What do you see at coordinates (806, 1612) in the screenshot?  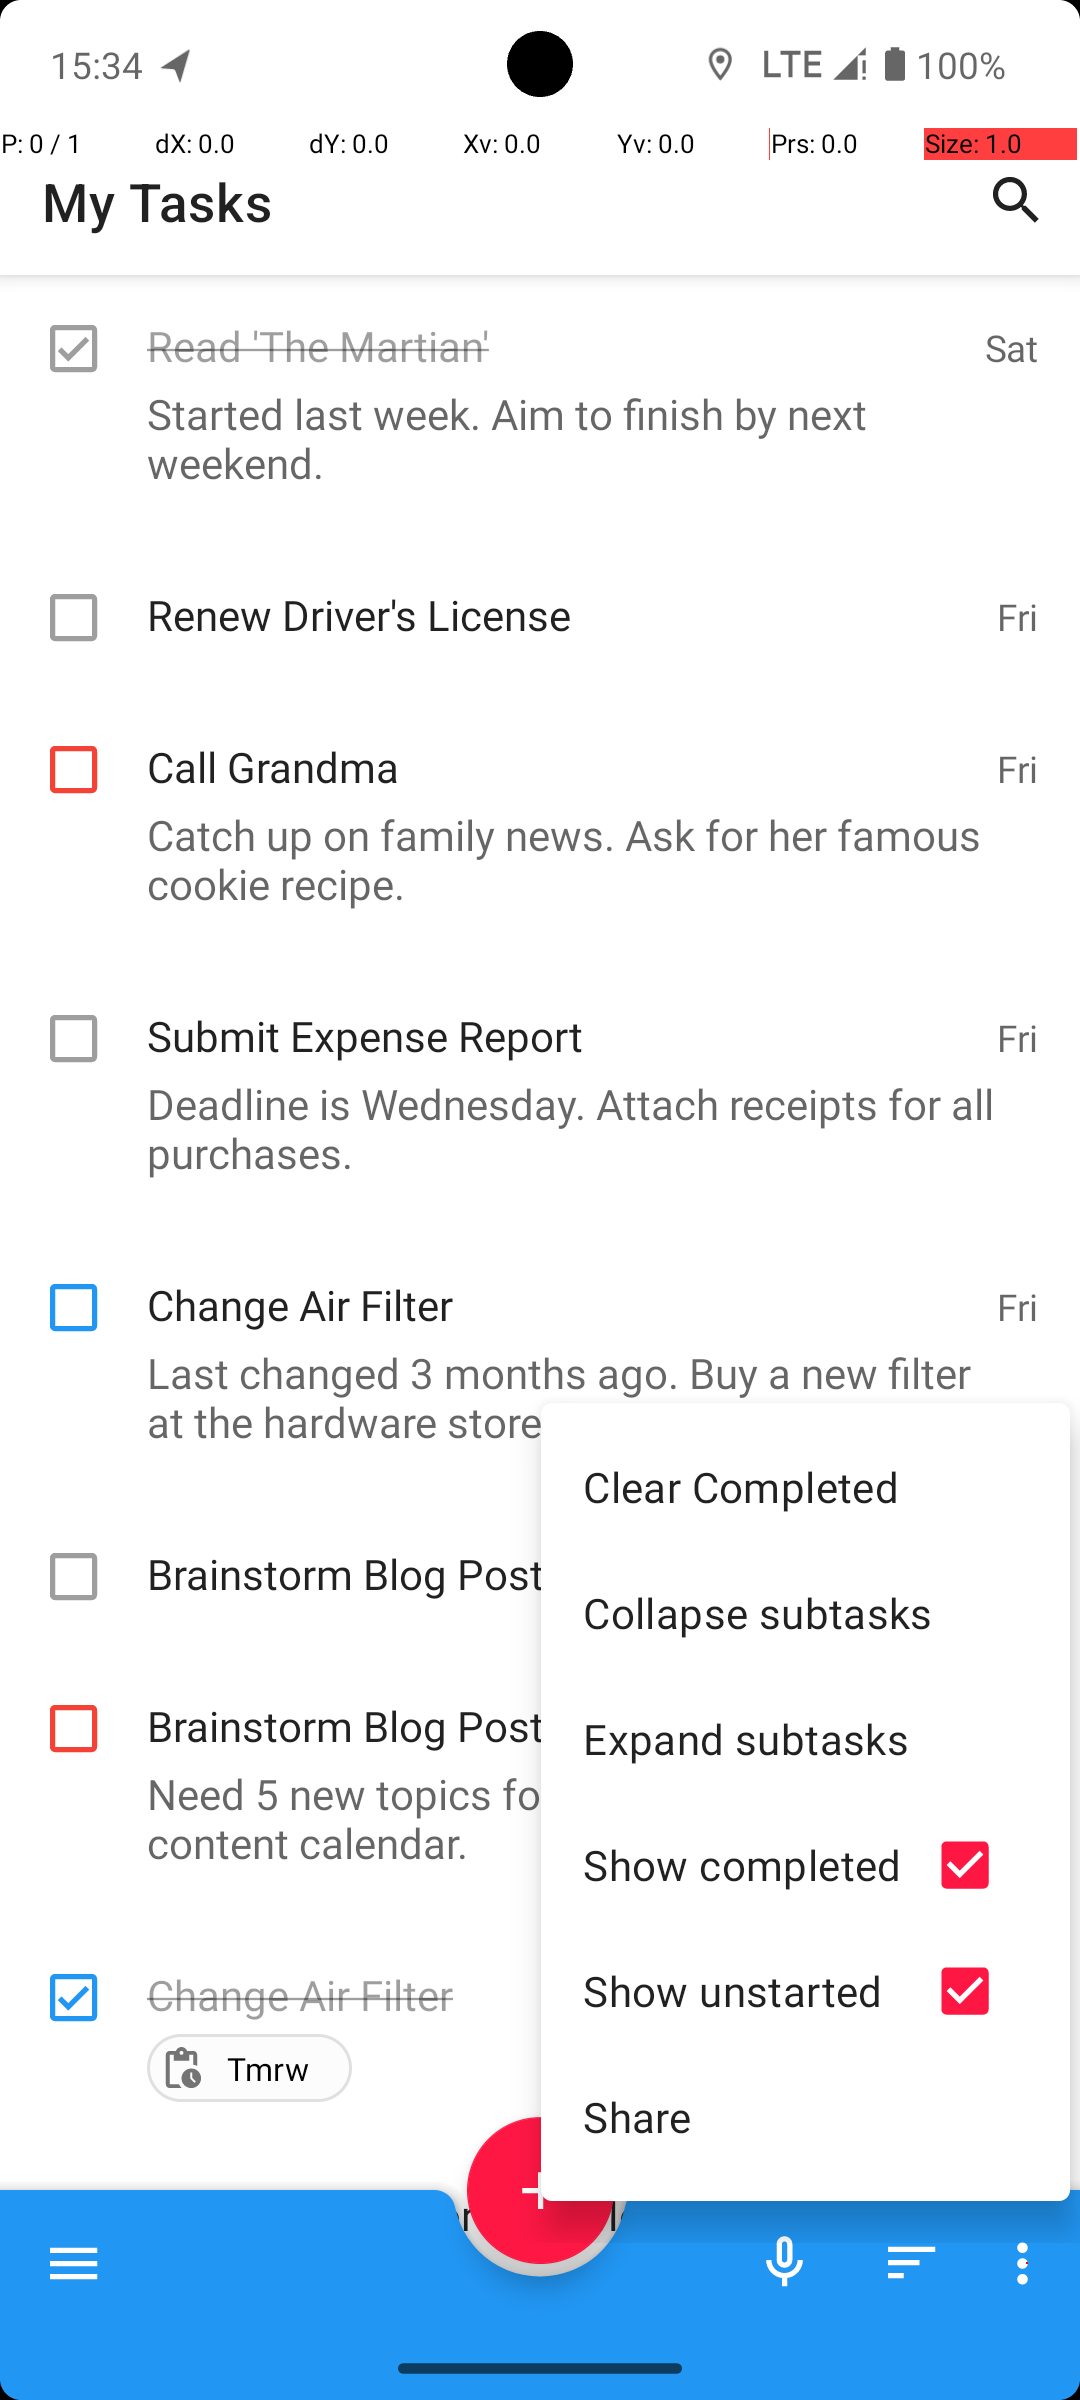 I see `Collapse subtasks` at bounding box center [806, 1612].